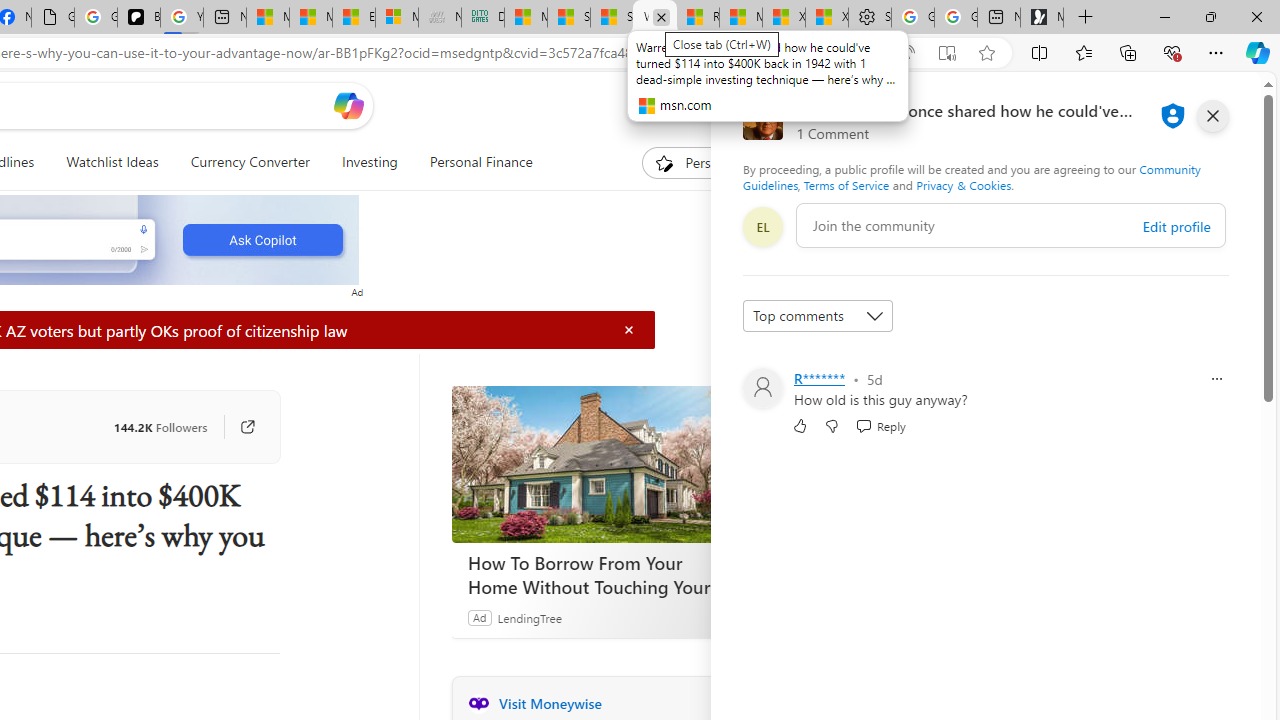 Image resolution: width=1280 pixels, height=720 pixels. Describe the element at coordinates (818, 316) in the screenshot. I see `Sort comments by` at that location.